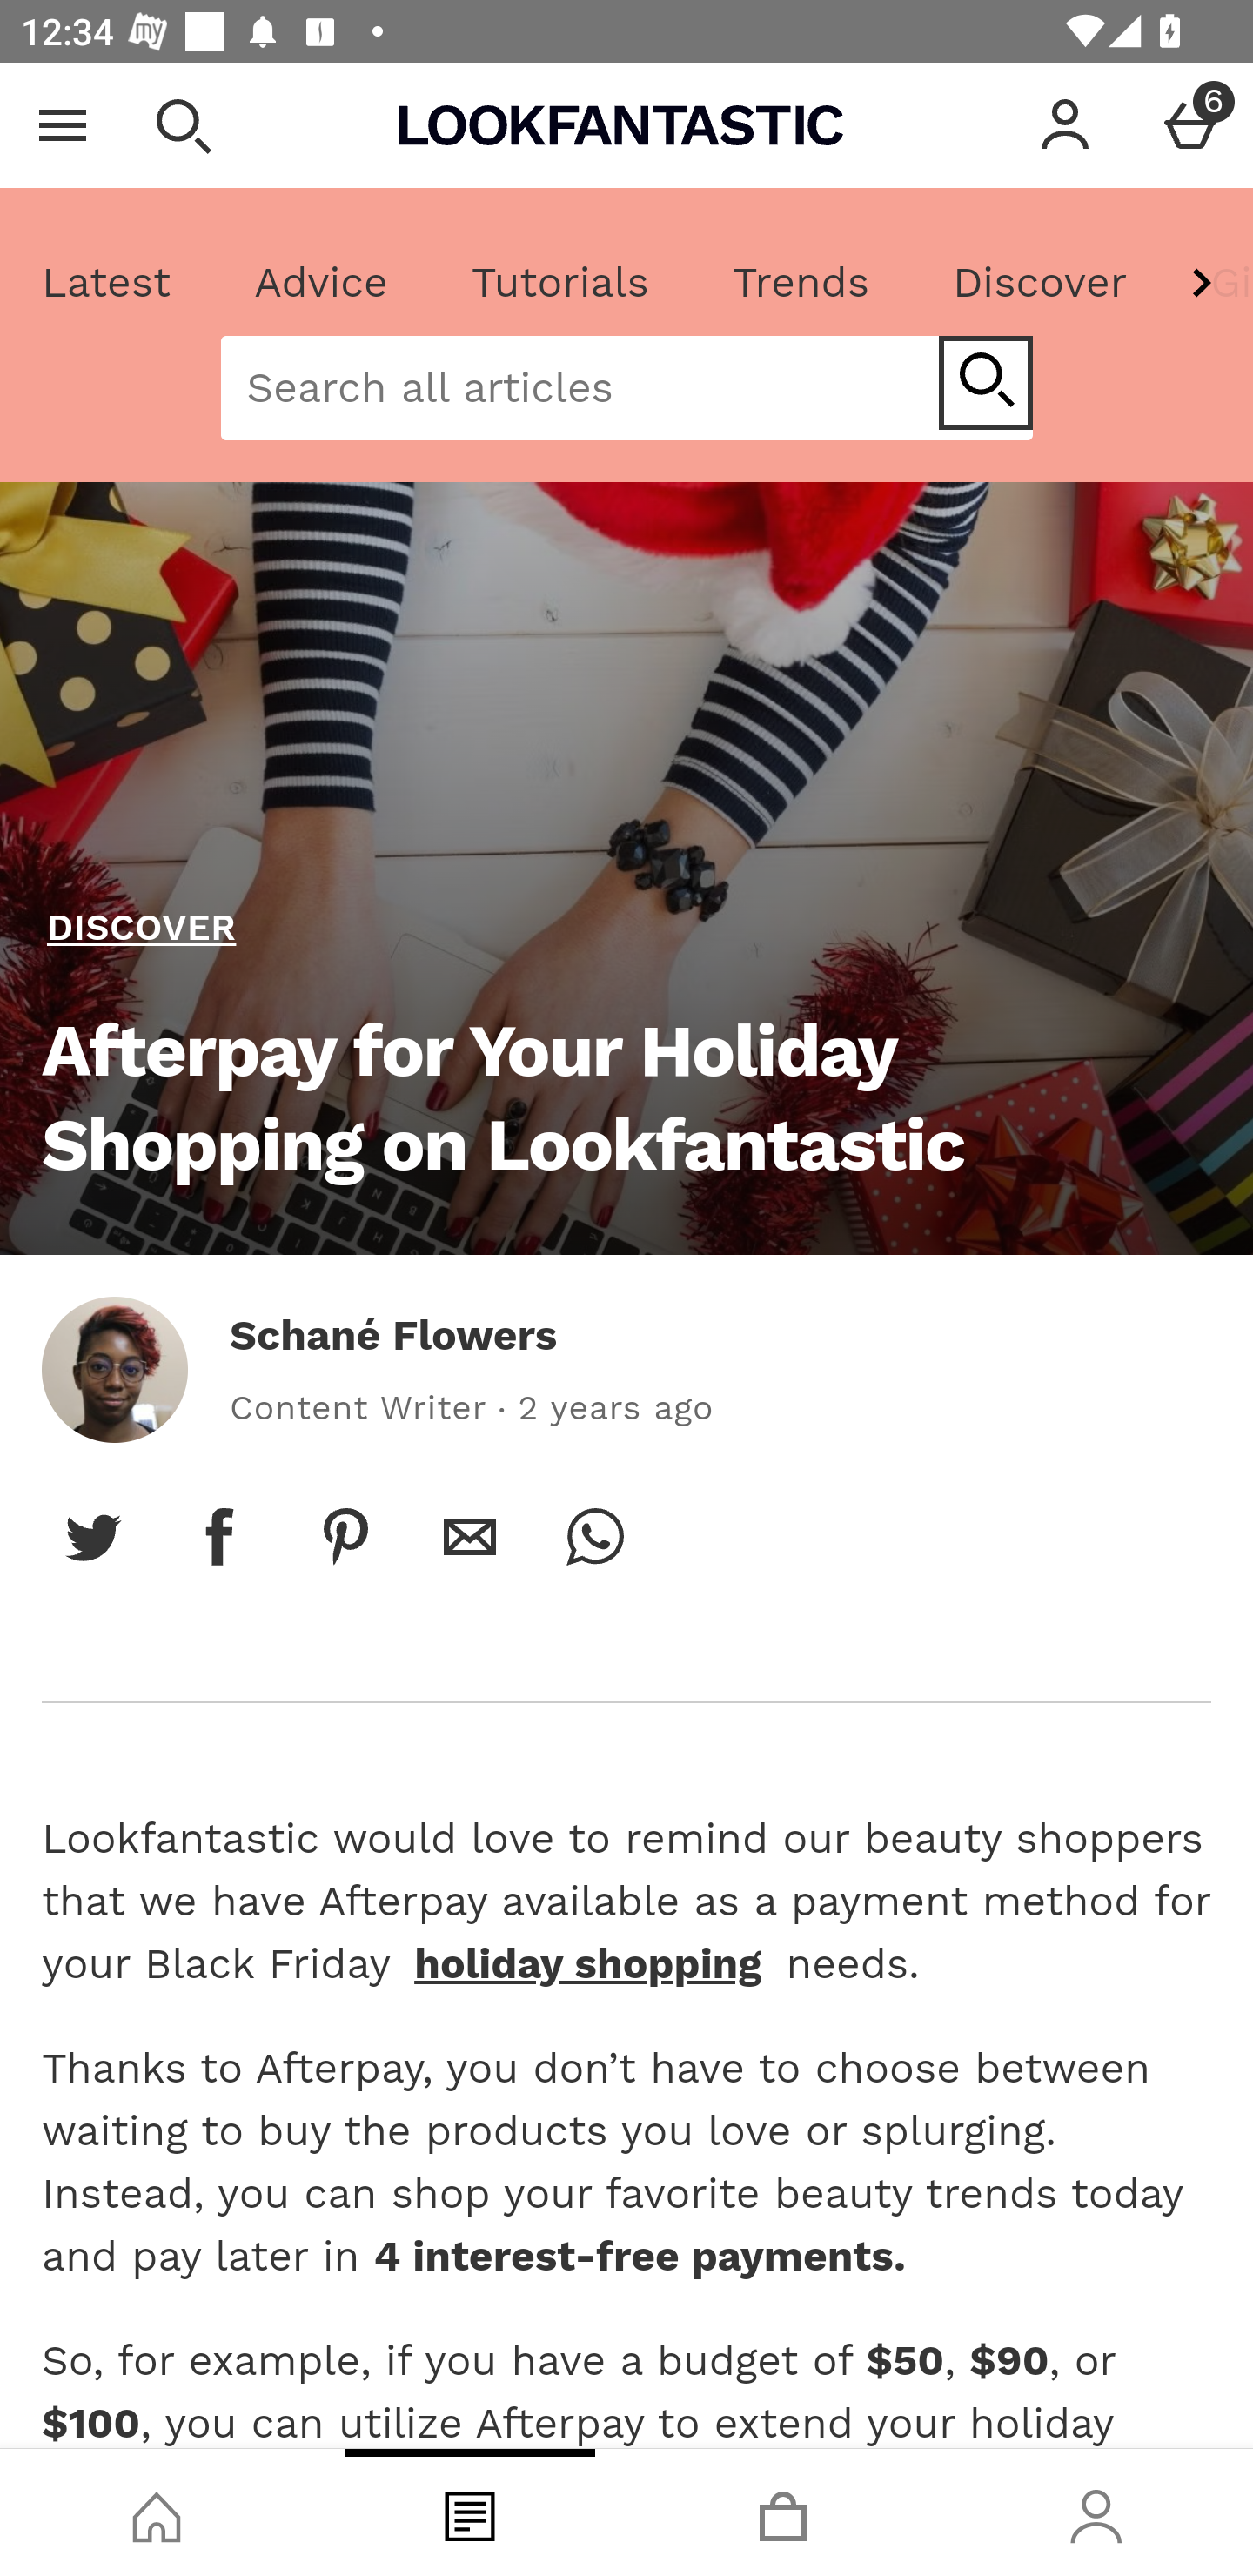 This screenshot has width=1253, height=2576. Describe the element at coordinates (321, 283) in the screenshot. I see `Advice` at that location.